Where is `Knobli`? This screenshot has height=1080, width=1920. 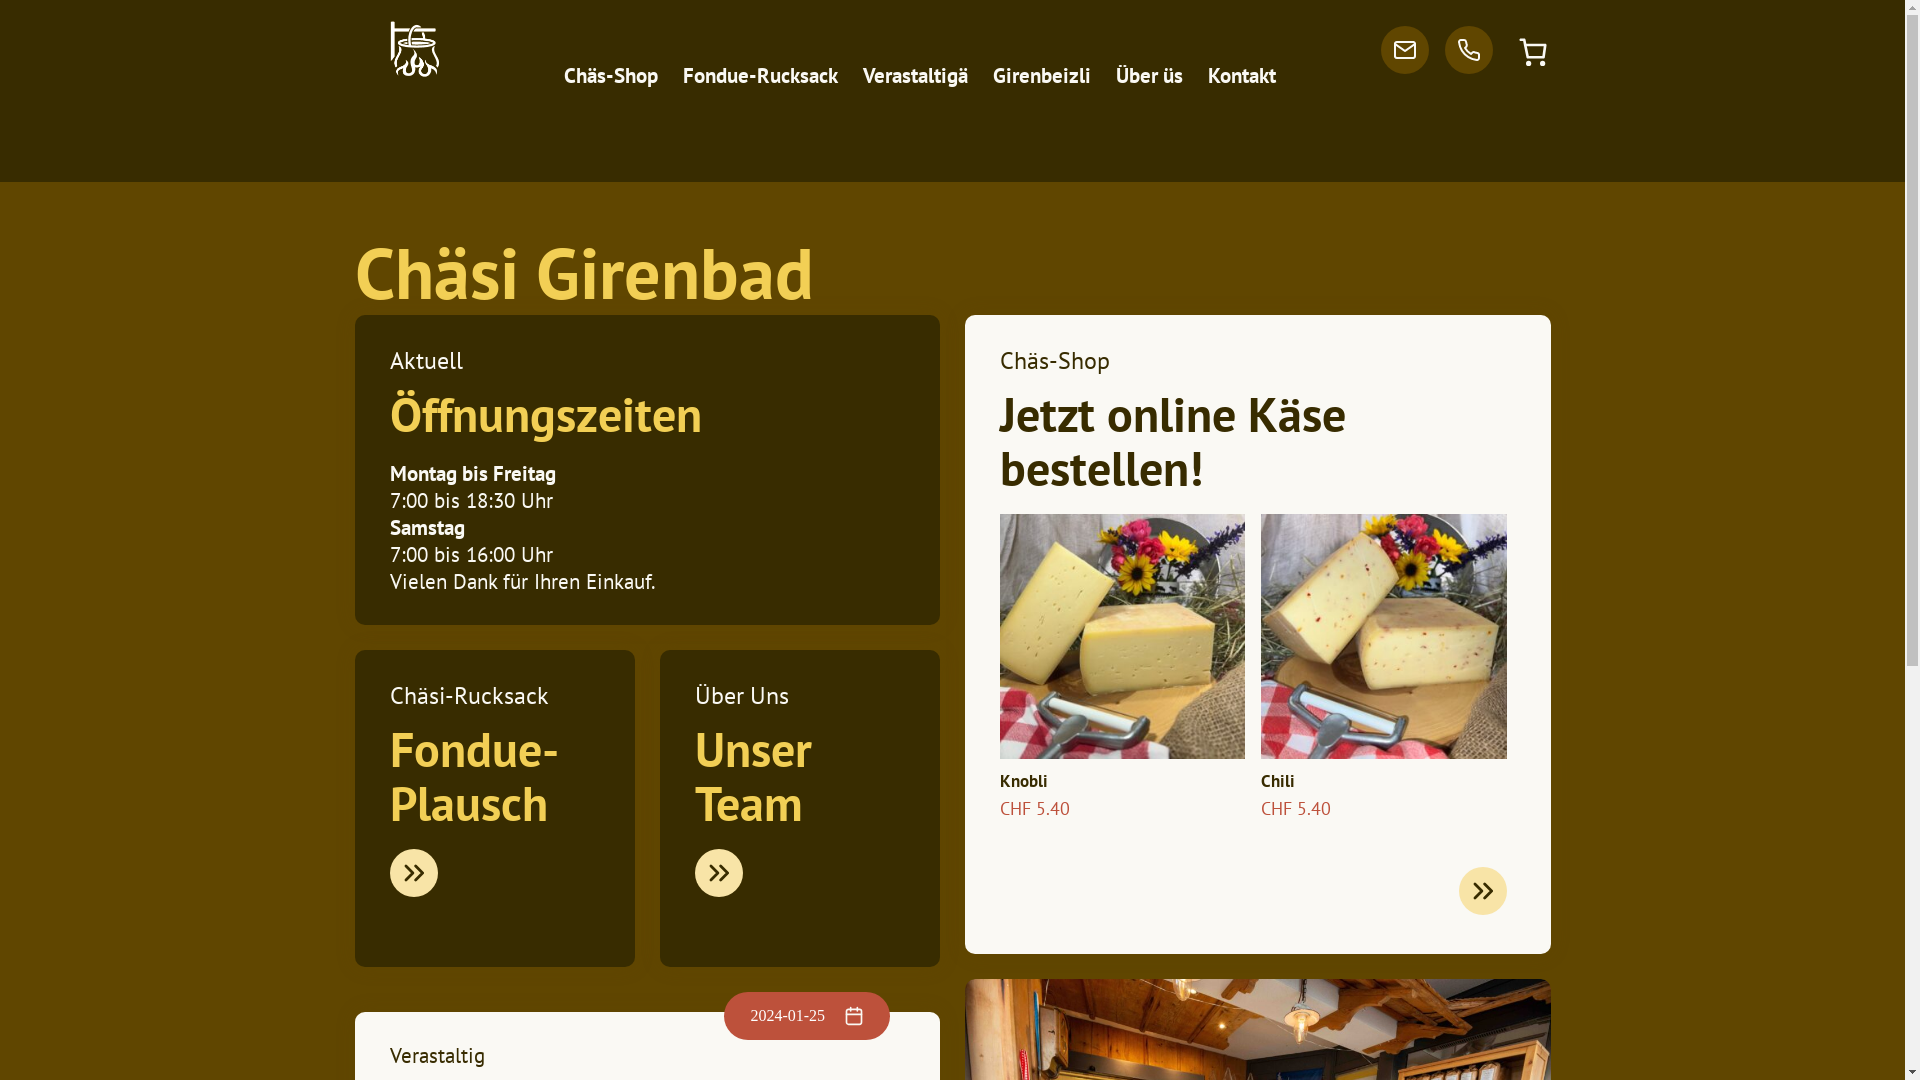
Knobli is located at coordinates (1122, 653).